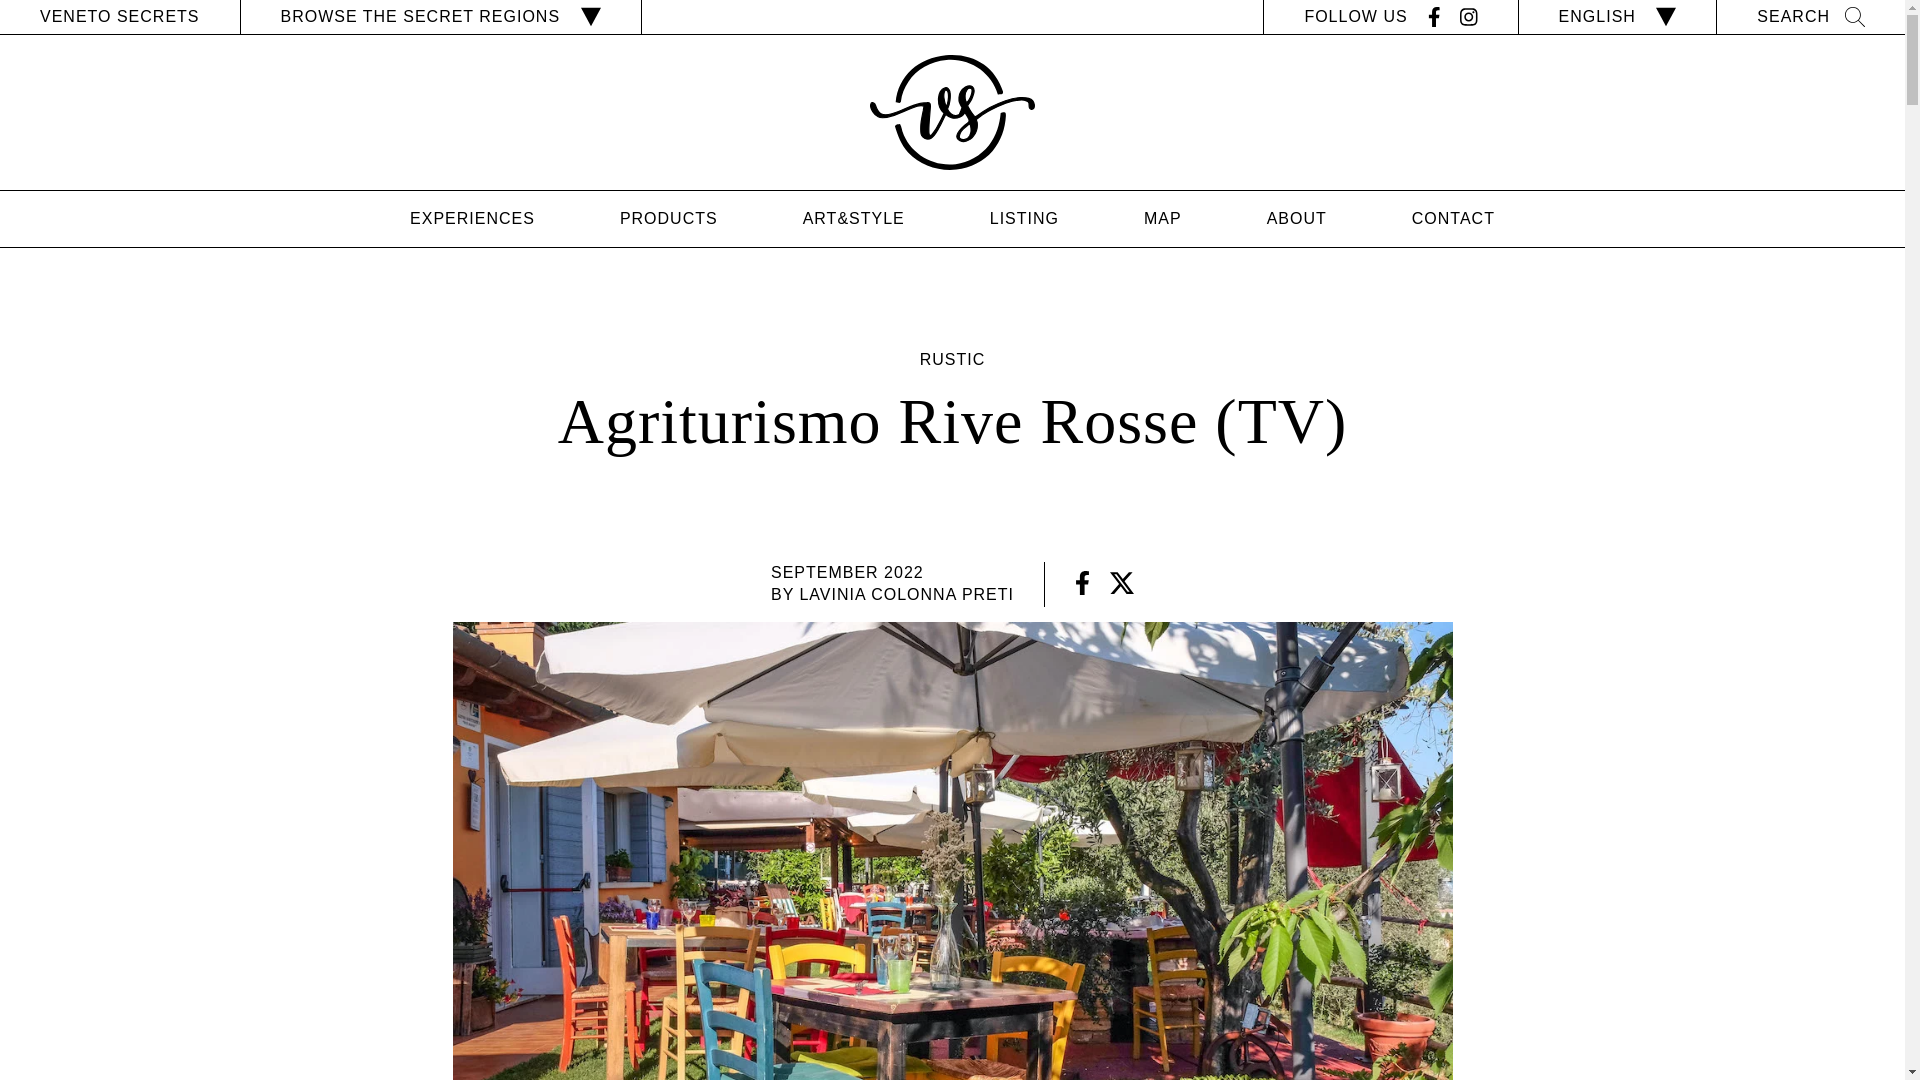  I want to click on LISTING, so click(1024, 218).